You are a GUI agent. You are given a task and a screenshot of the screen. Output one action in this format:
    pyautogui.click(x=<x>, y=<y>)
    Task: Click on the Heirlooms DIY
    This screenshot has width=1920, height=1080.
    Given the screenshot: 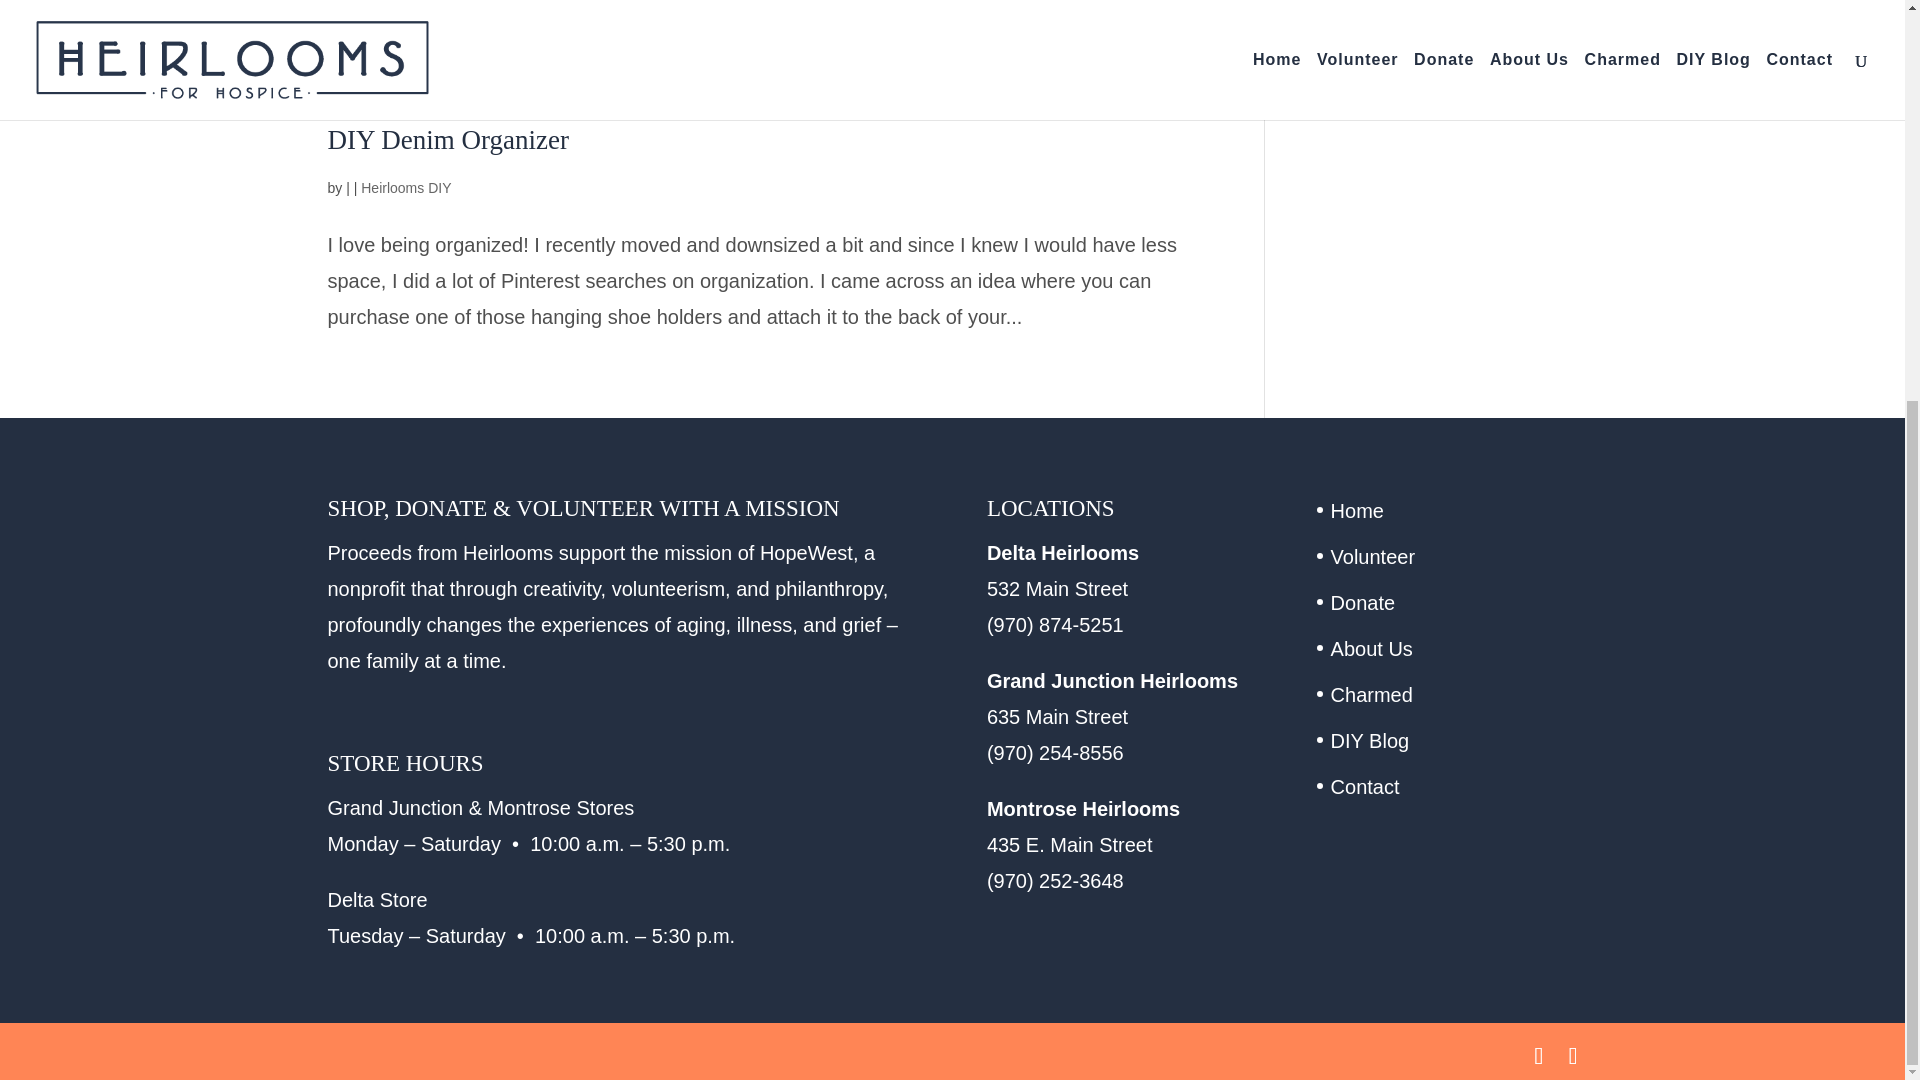 What is the action you would take?
    pyautogui.click(x=406, y=188)
    